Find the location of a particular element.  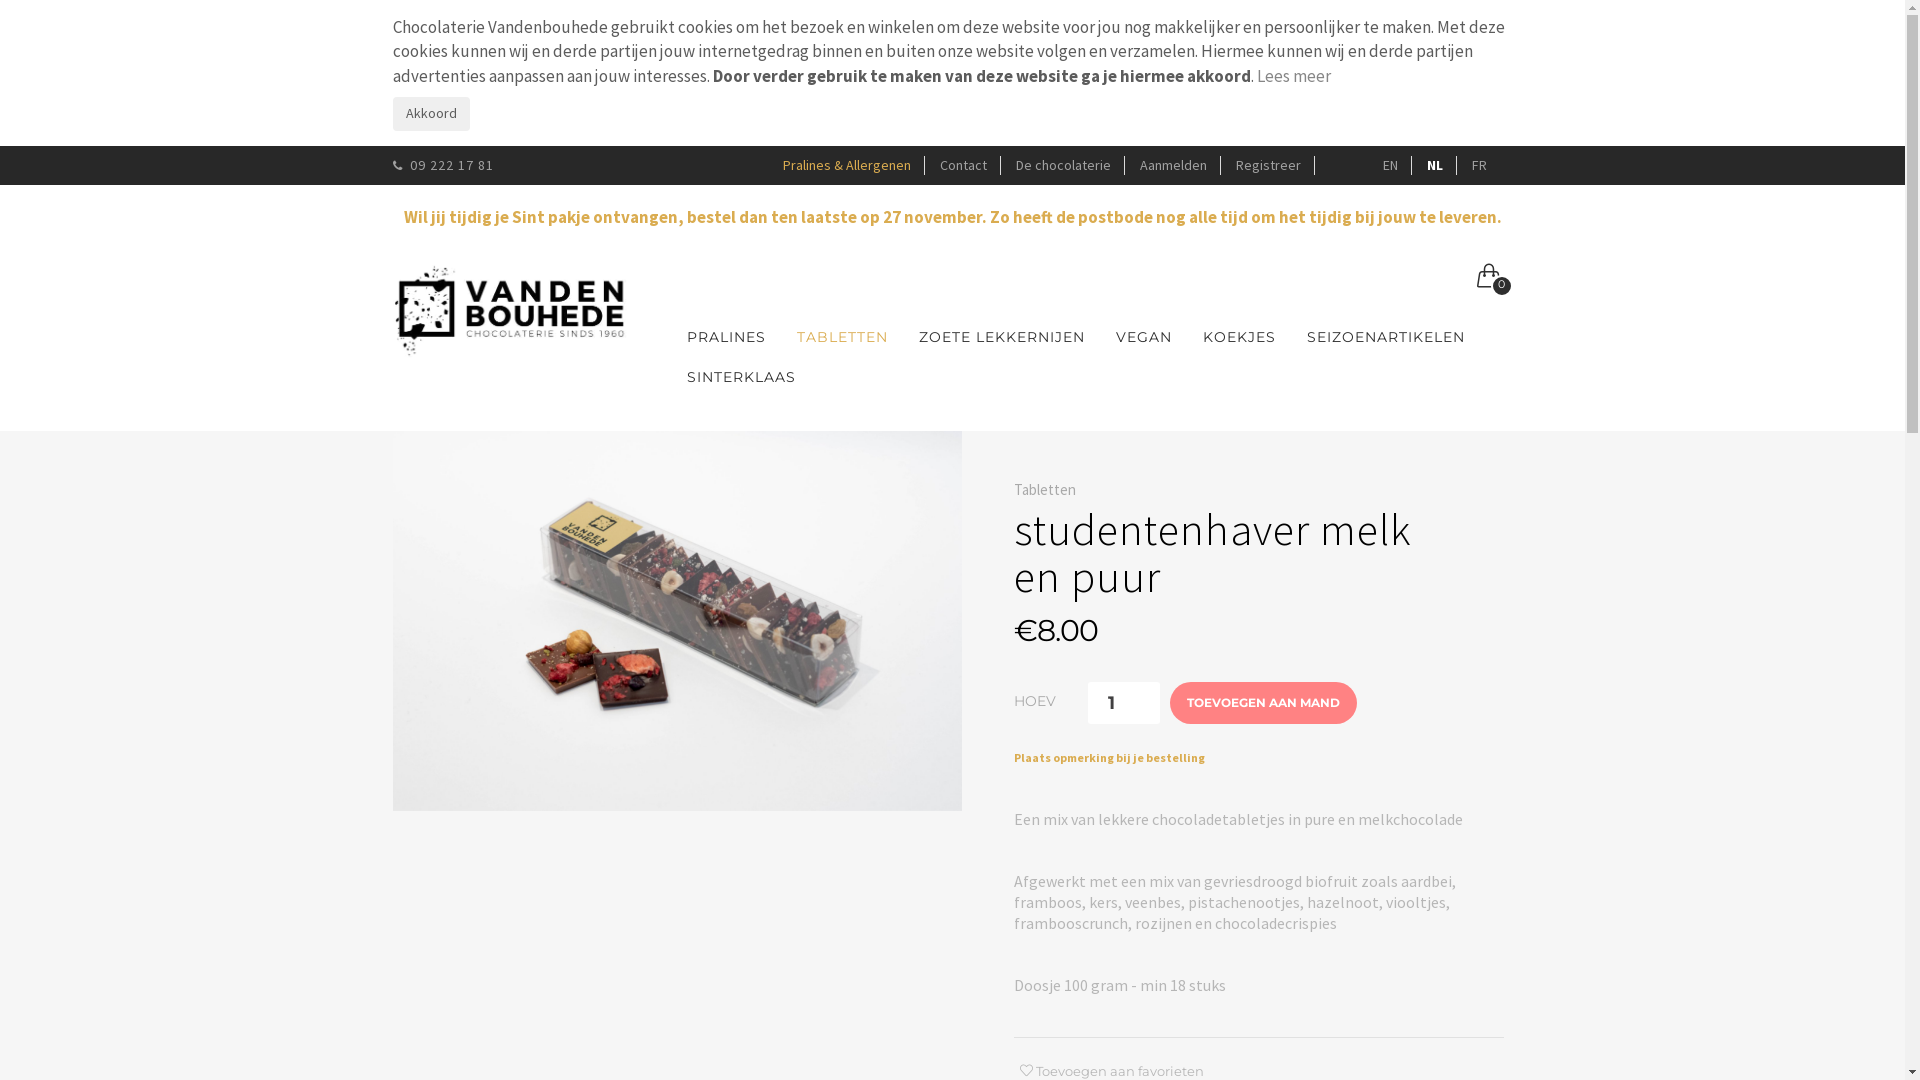

09 222 17 81 is located at coordinates (442, 165).